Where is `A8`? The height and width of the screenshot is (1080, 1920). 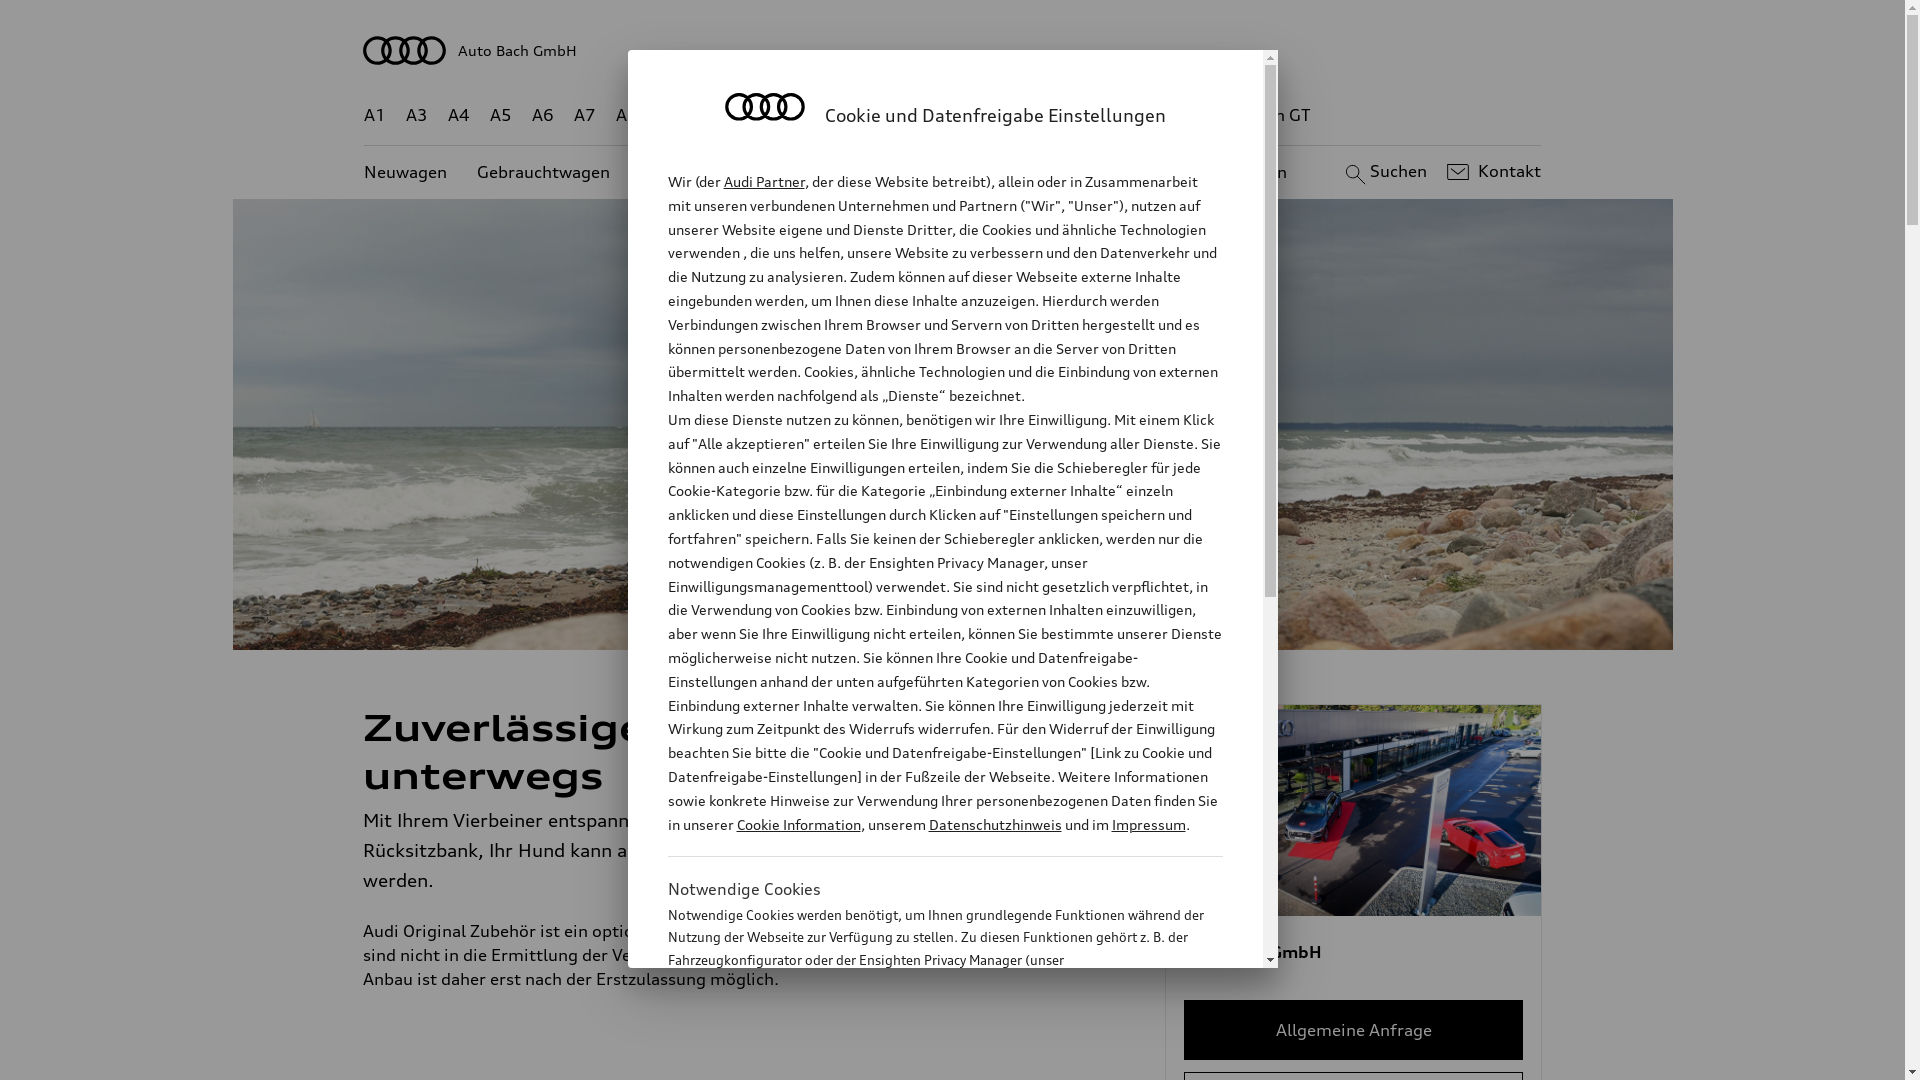
A8 is located at coordinates (627, 116).